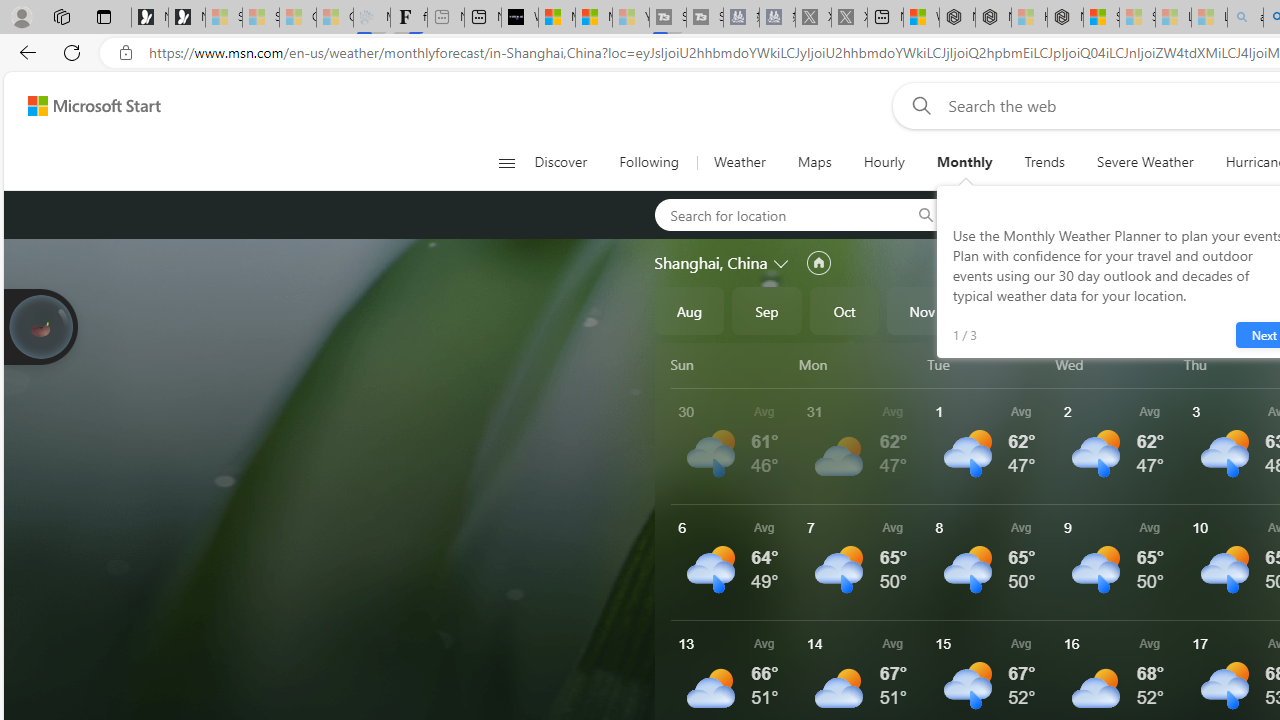 The height and width of the screenshot is (720, 1280). What do you see at coordinates (650, 162) in the screenshot?
I see `Following` at bounding box center [650, 162].